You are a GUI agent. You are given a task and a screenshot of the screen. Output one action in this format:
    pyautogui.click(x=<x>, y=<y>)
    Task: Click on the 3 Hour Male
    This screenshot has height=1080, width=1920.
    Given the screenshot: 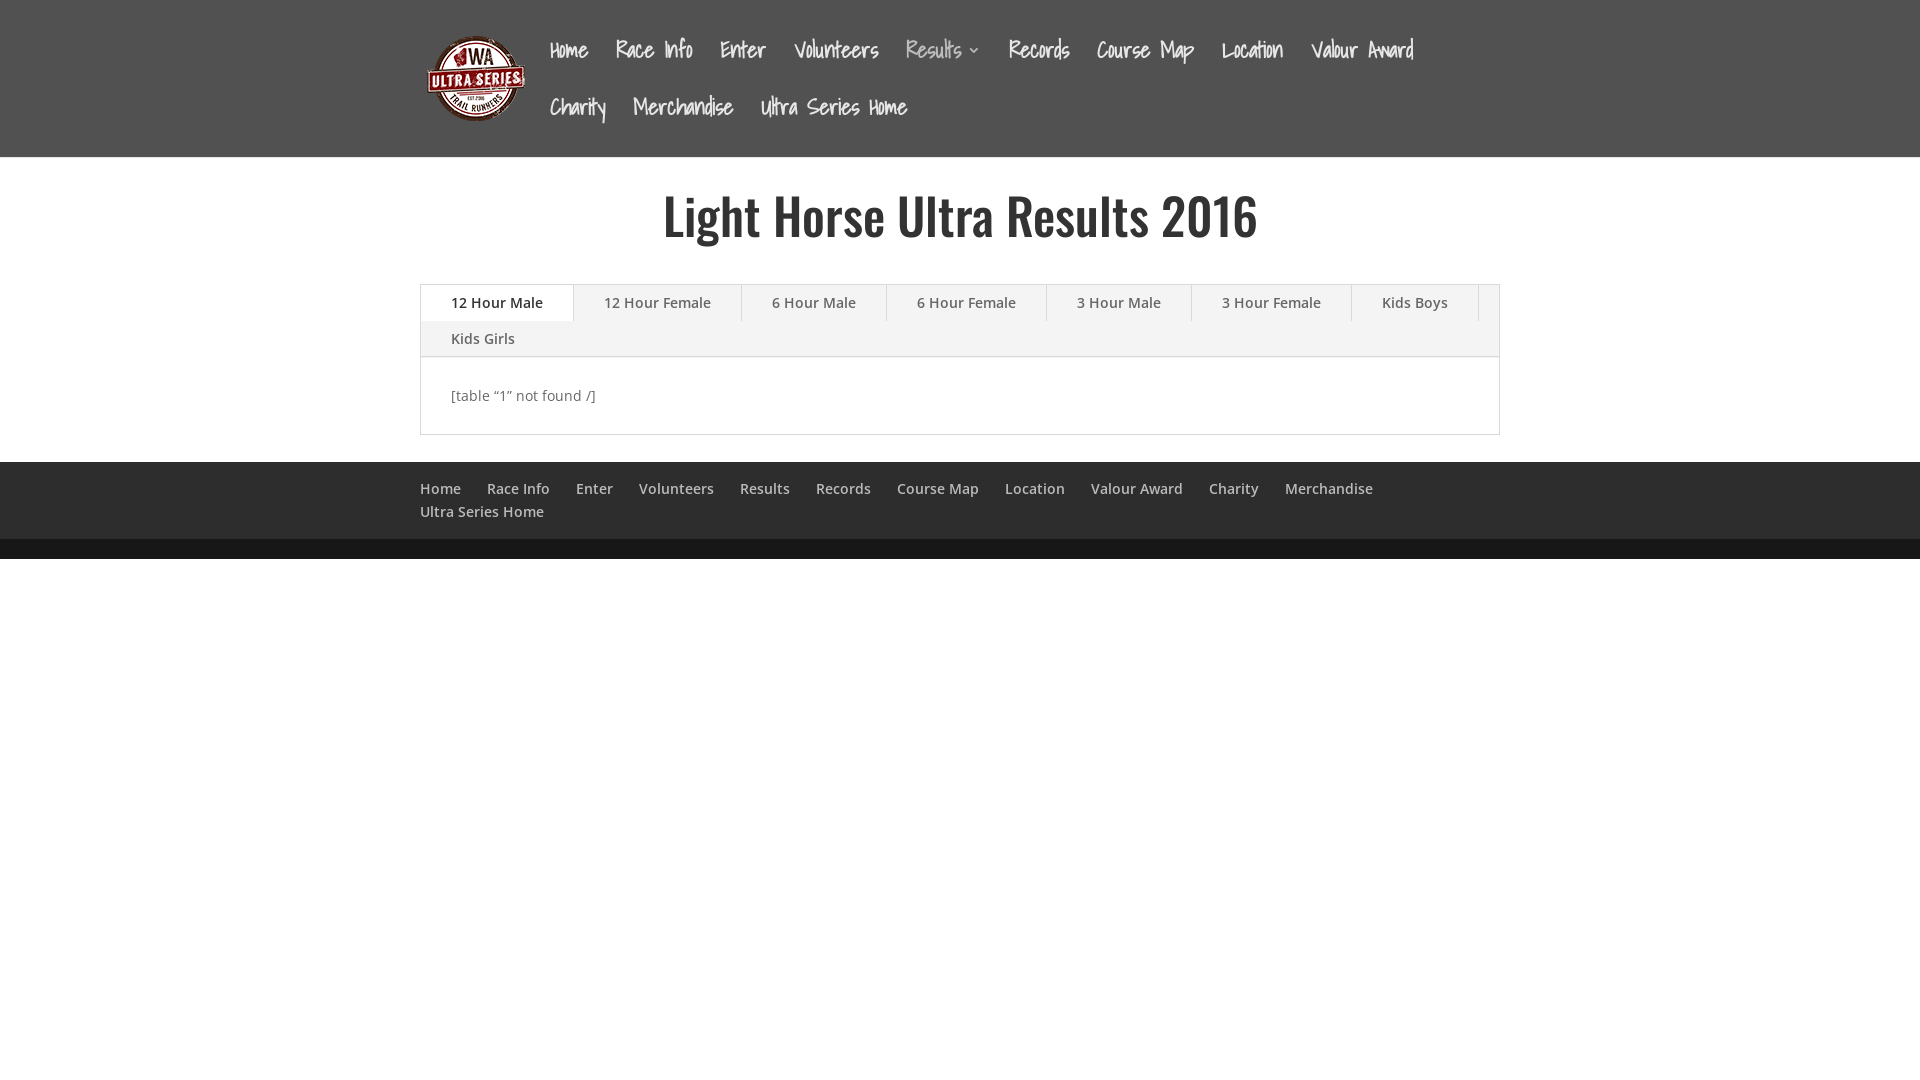 What is the action you would take?
    pyautogui.click(x=1119, y=303)
    